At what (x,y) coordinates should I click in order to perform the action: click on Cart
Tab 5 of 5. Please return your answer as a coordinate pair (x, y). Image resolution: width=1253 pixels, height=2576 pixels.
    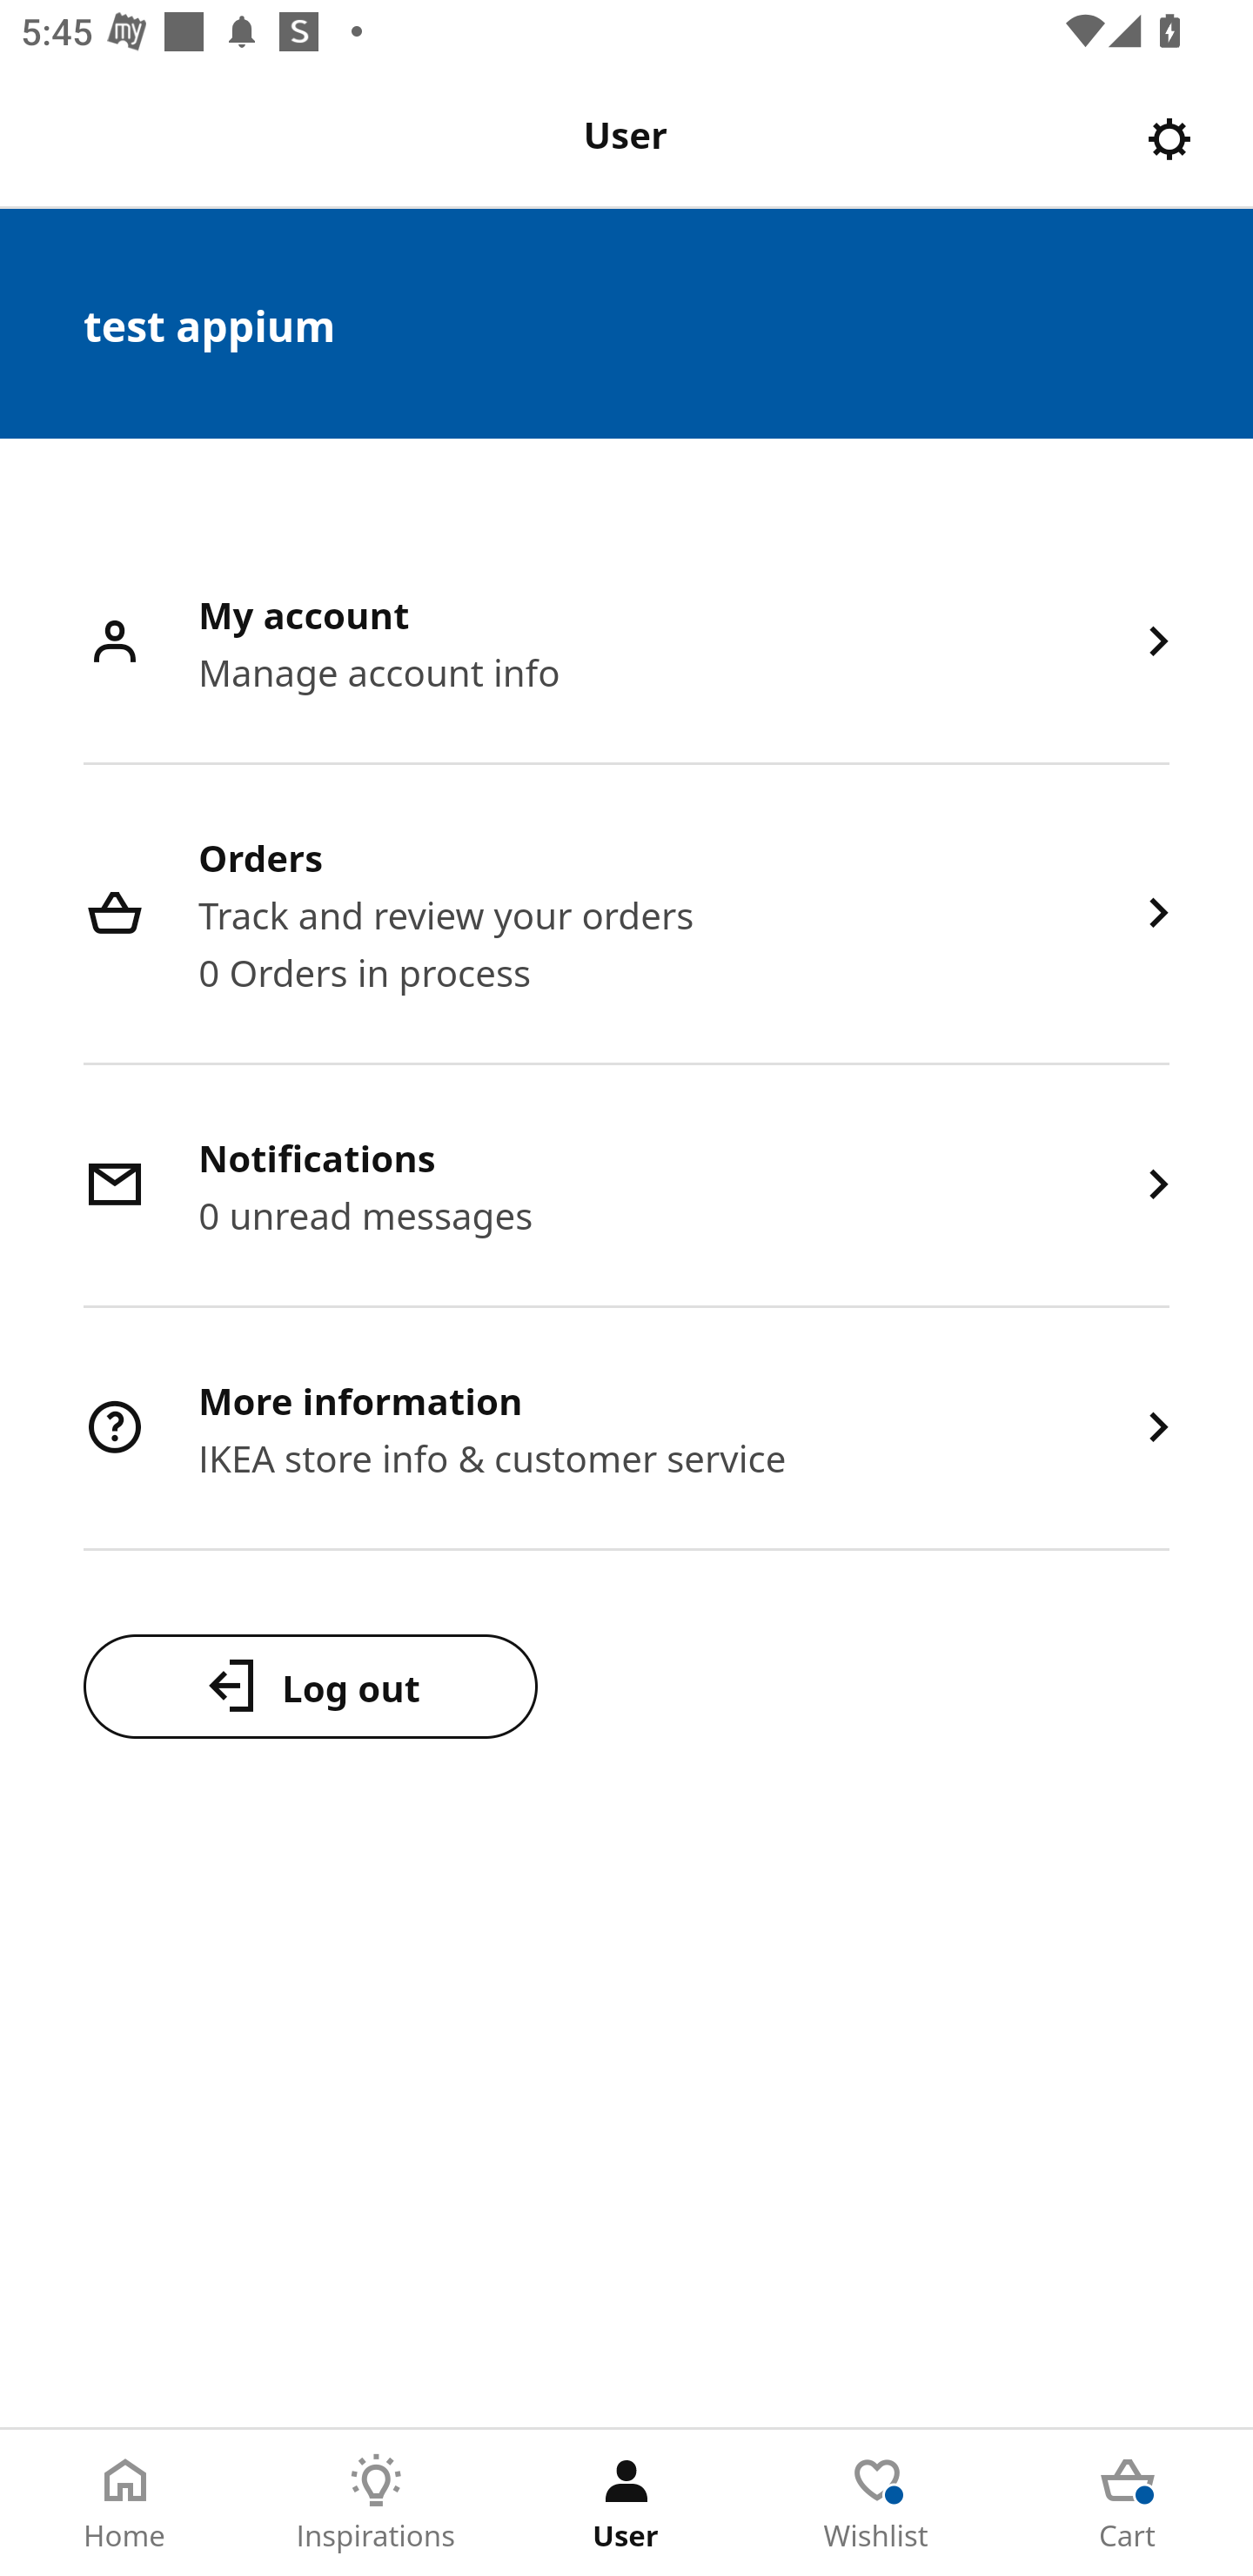
    Looking at the image, I should click on (1128, 2503).